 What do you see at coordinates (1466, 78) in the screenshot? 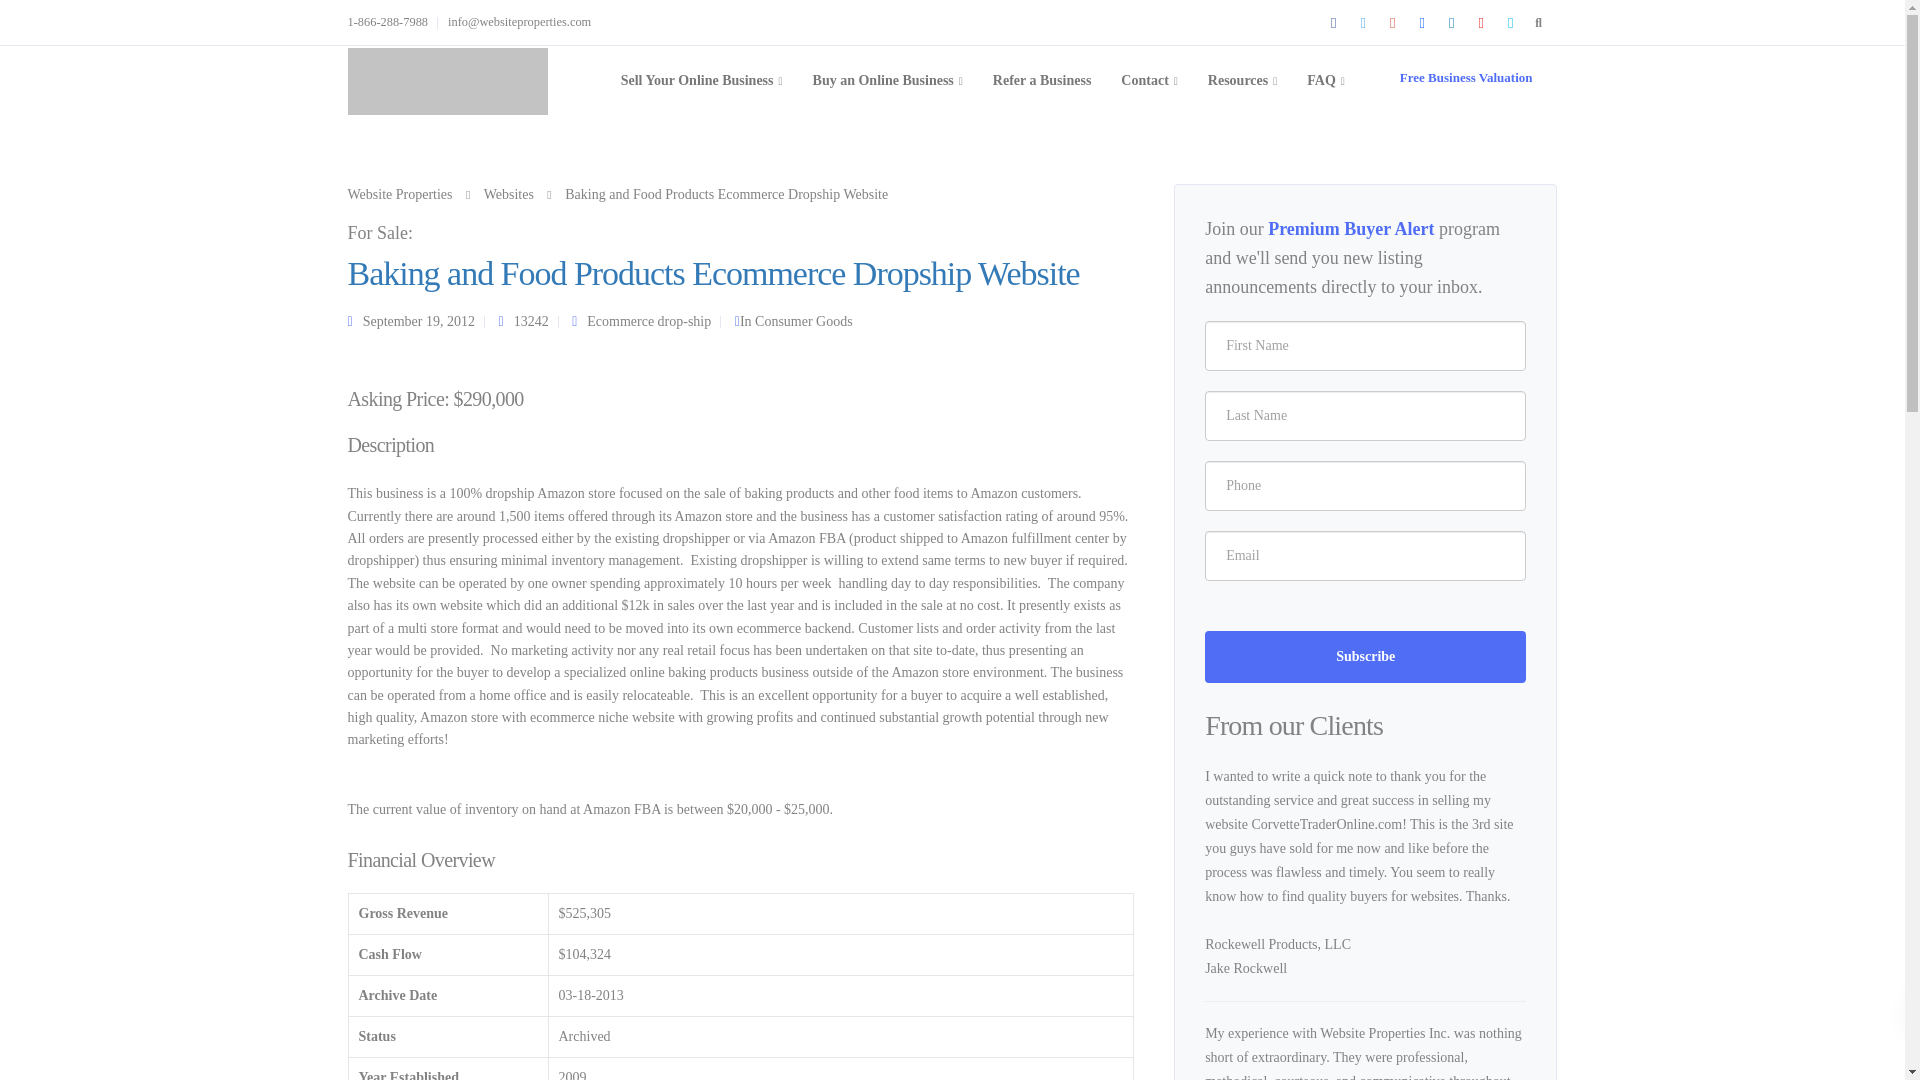
I see `Free Business Valuation` at bounding box center [1466, 78].